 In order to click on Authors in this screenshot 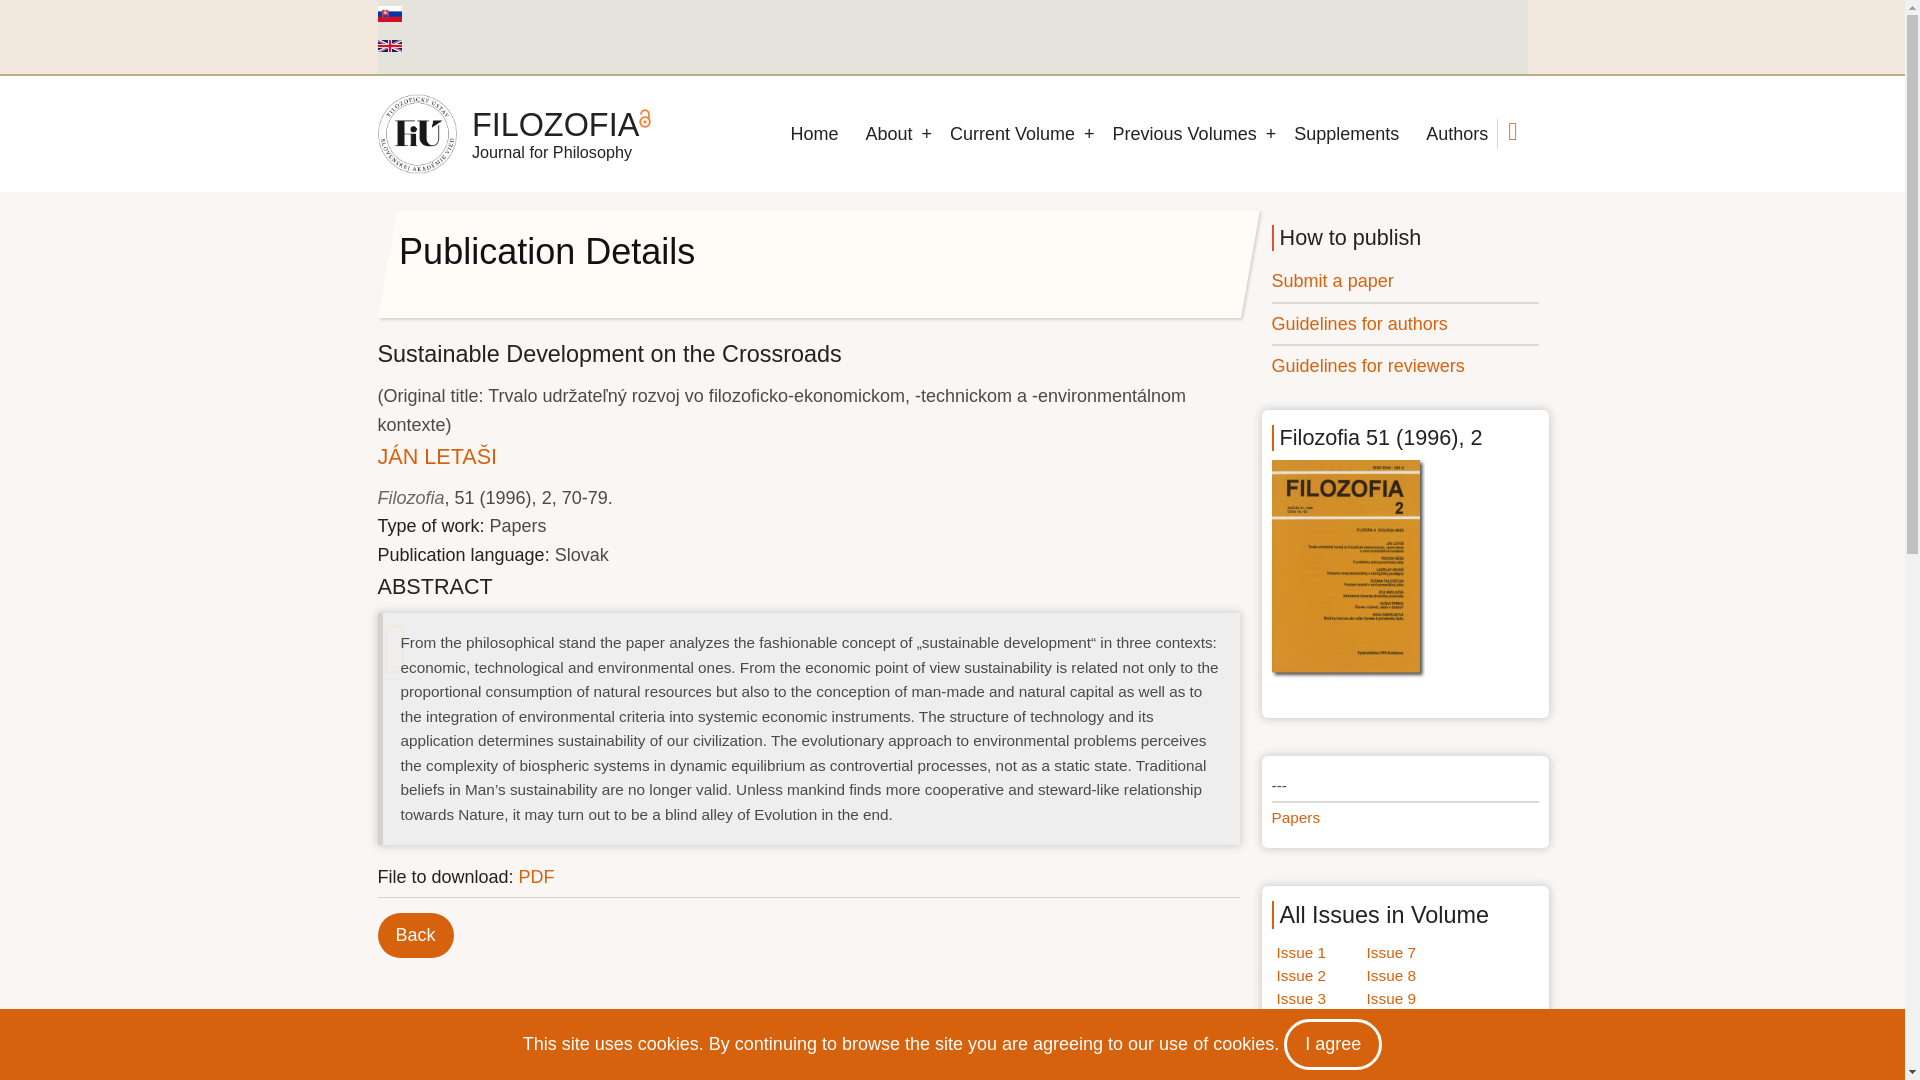, I will do `click(1456, 134)`.